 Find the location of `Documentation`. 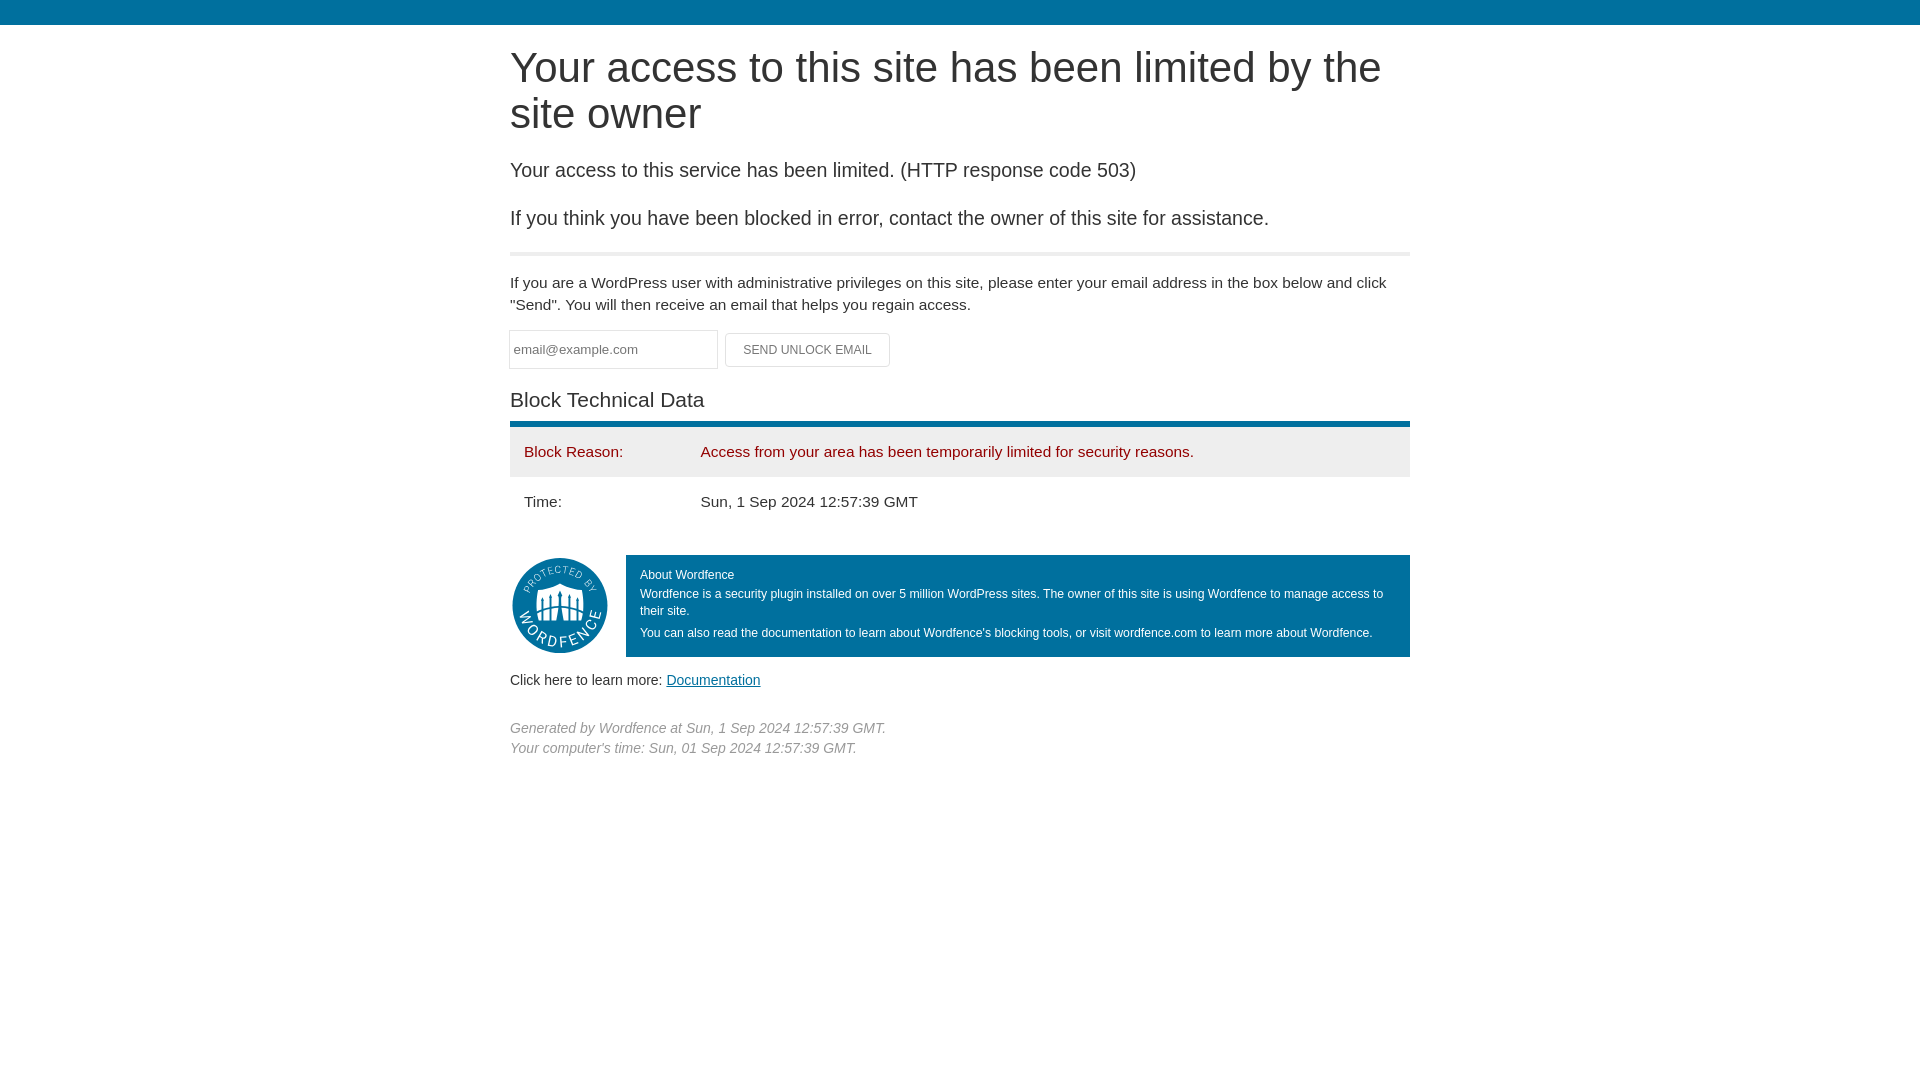

Documentation is located at coordinates (713, 679).